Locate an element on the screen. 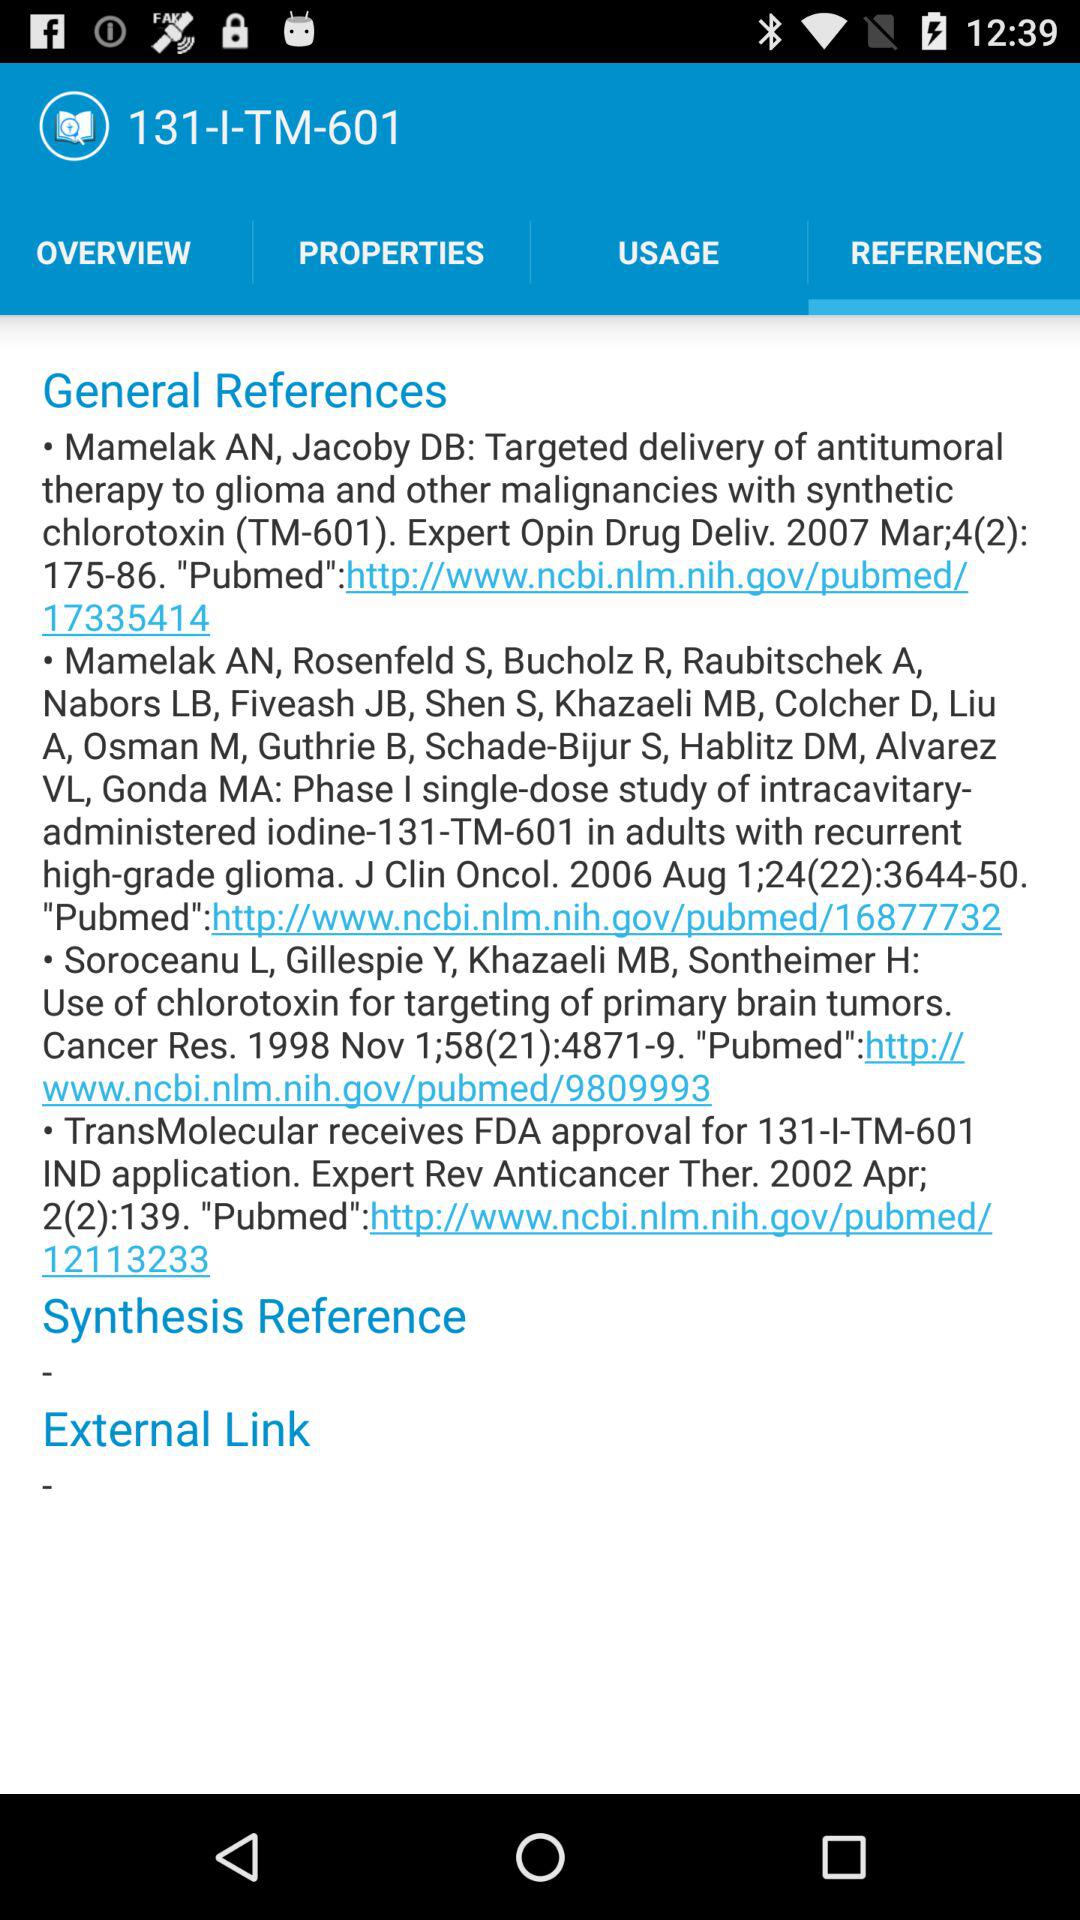 The height and width of the screenshot is (1920, 1080). choose - icon is located at coordinates (540, 1370).